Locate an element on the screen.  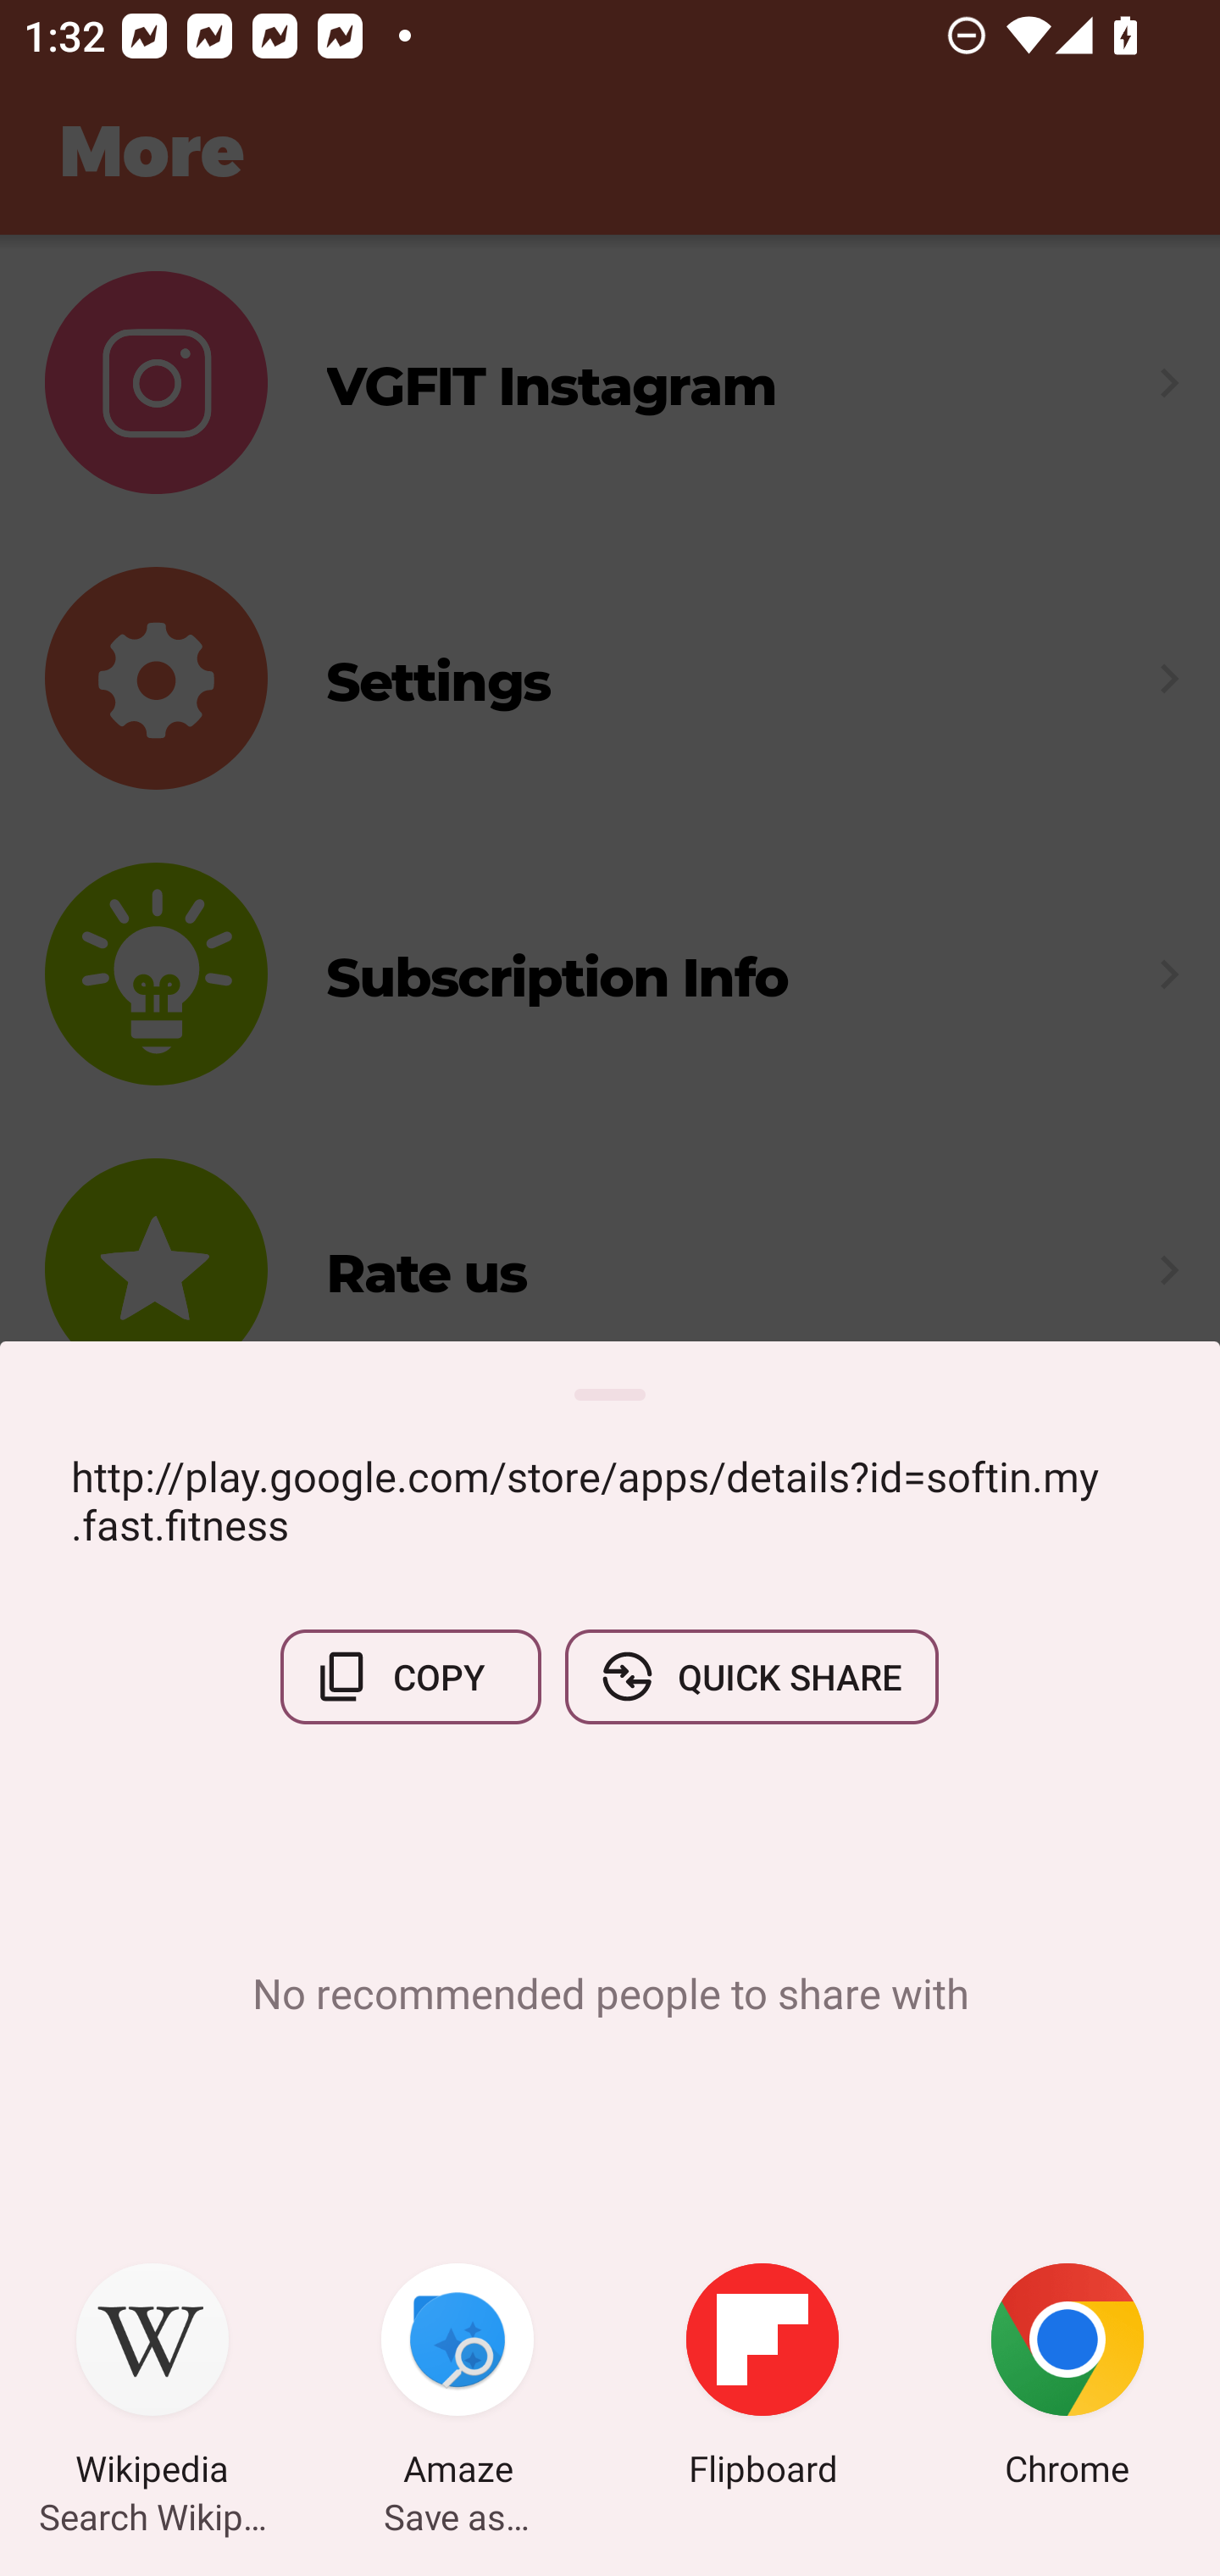
COPY is located at coordinates (411, 1676).